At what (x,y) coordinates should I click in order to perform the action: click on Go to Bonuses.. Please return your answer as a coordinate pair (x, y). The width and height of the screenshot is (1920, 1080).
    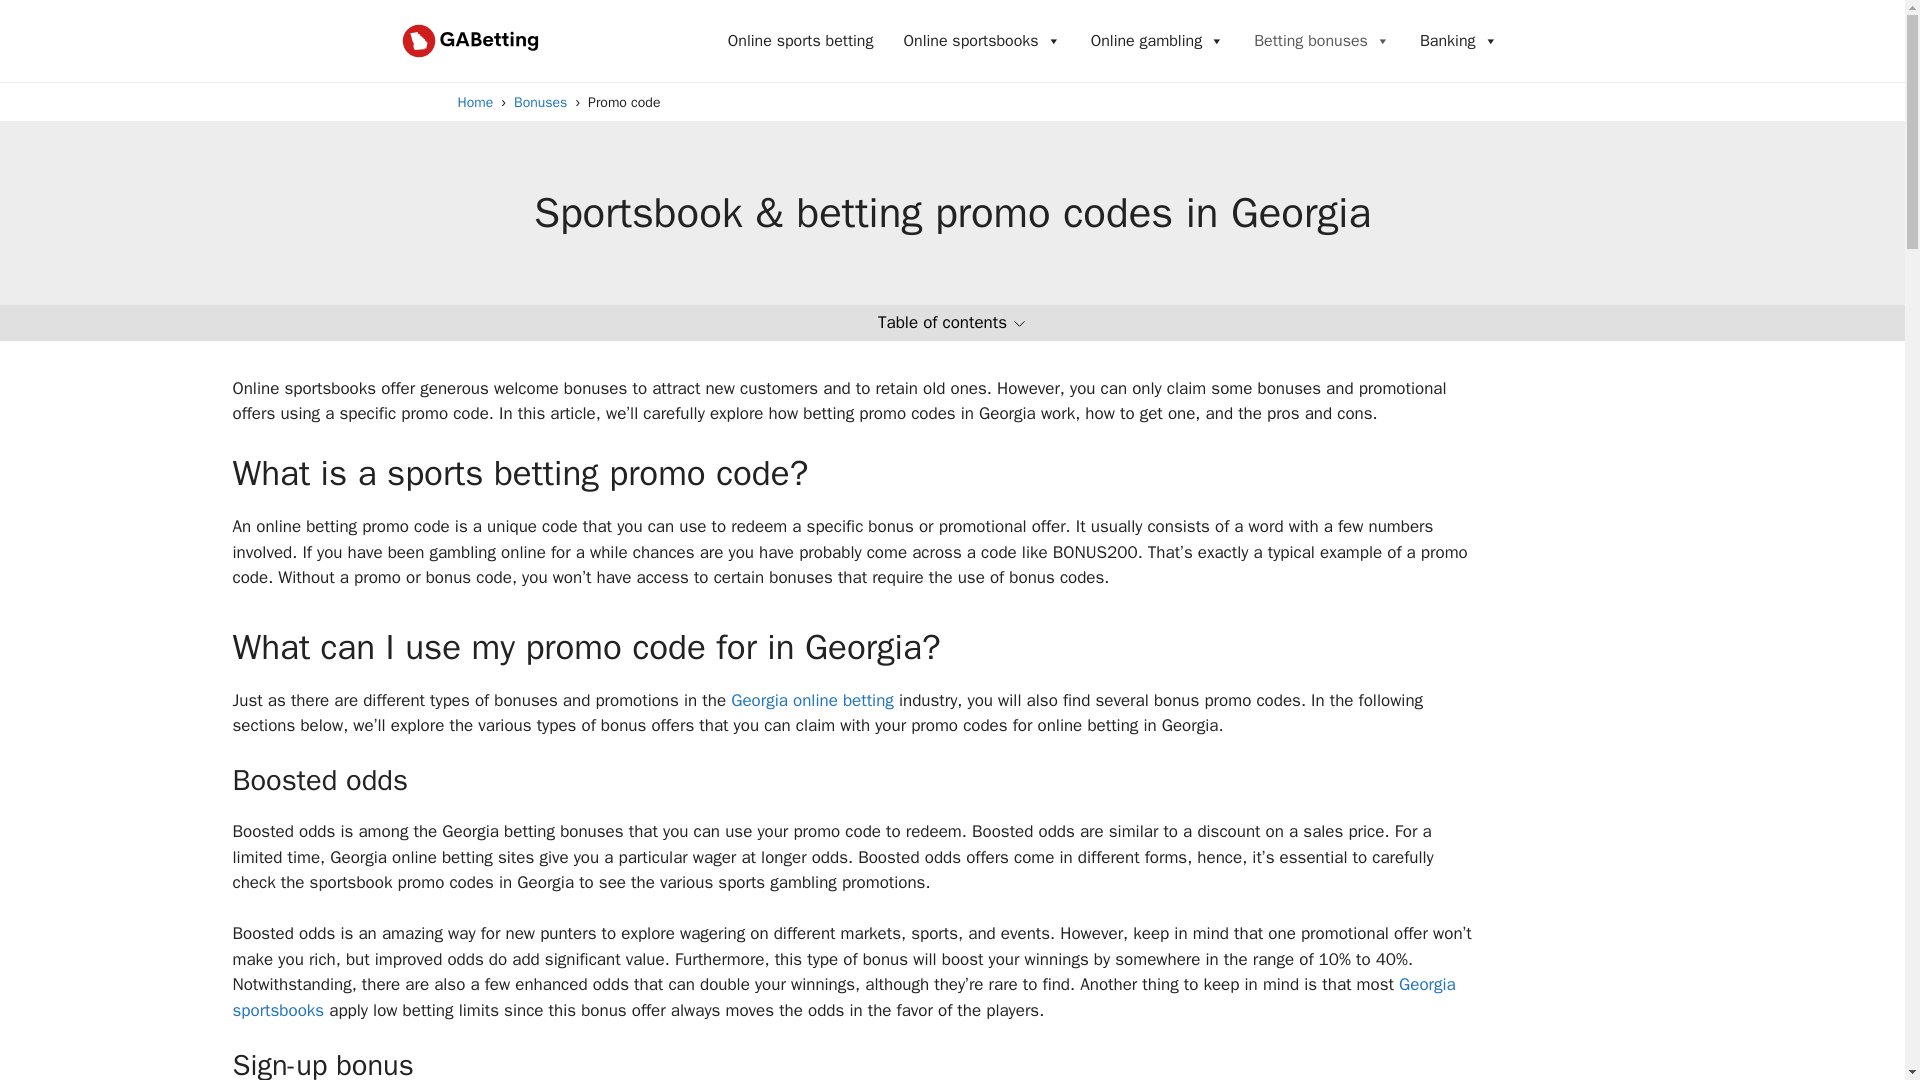
    Looking at the image, I should click on (540, 102).